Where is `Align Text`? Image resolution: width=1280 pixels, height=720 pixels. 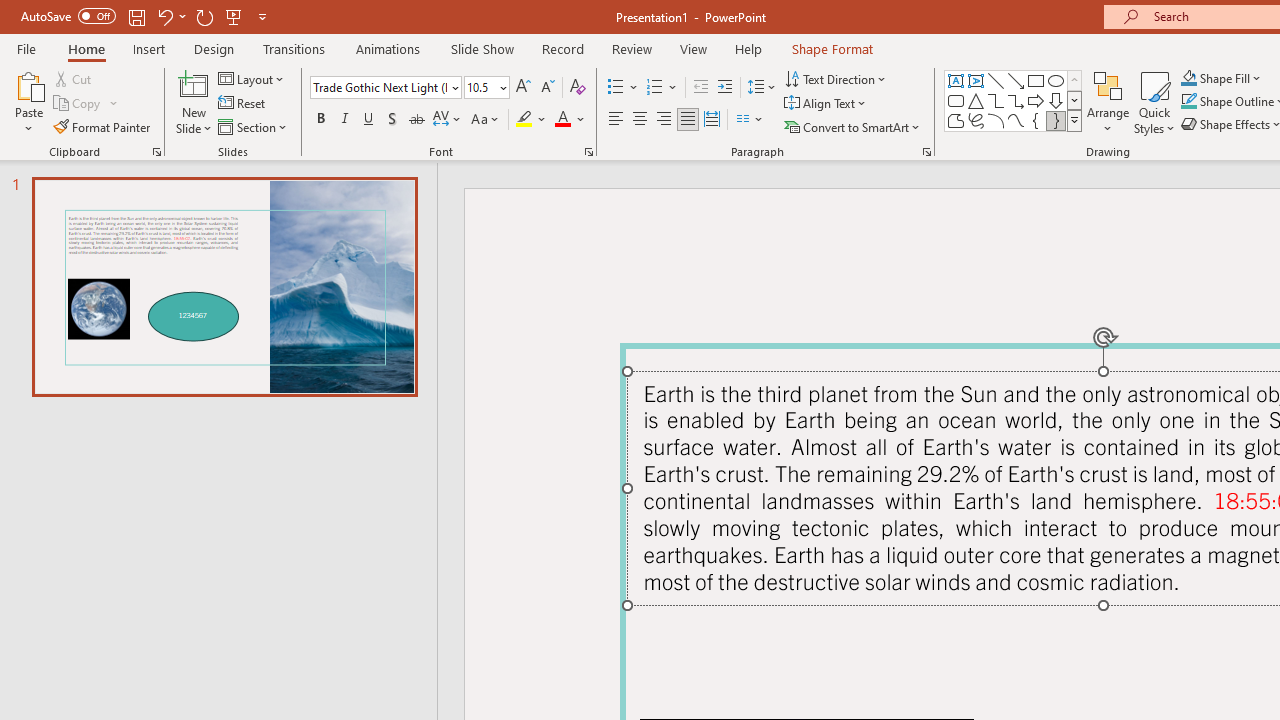 Align Text is located at coordinates (826, 104).